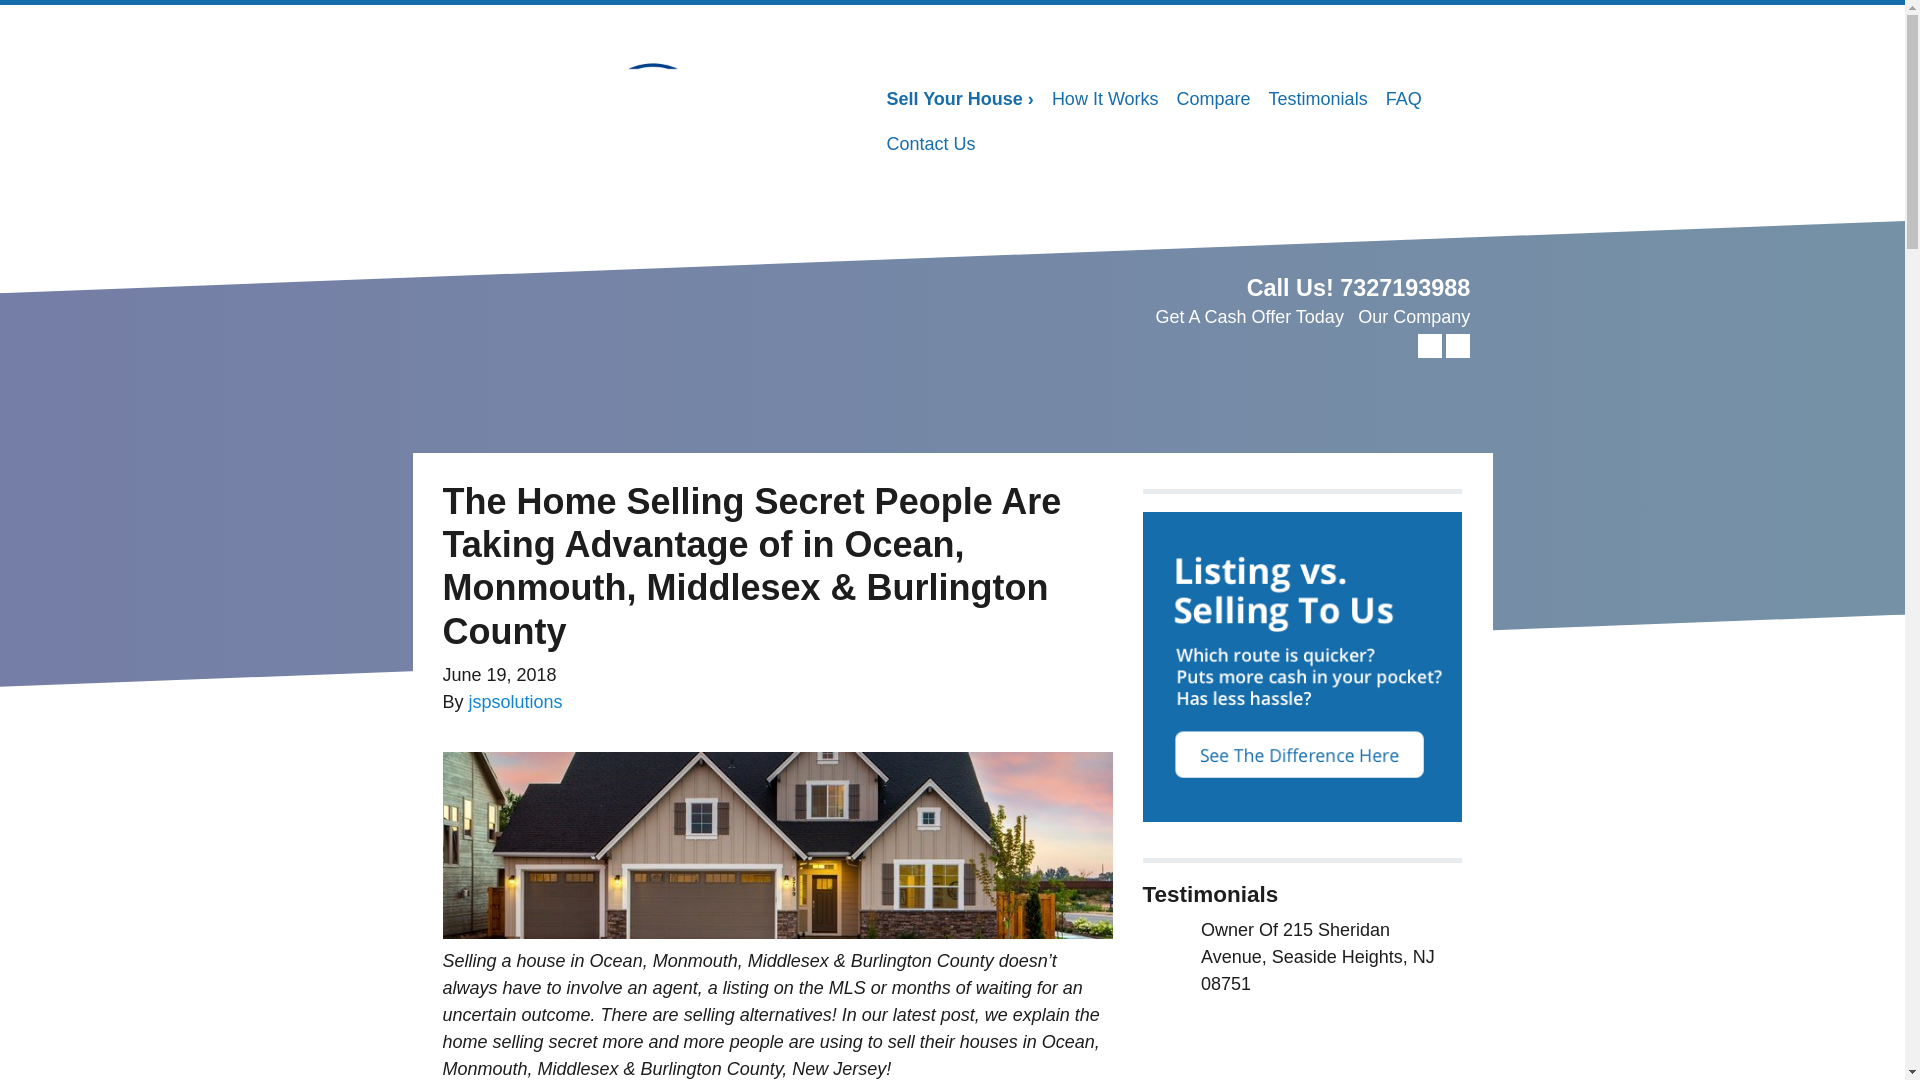 Image resolution: width=1920 pixels, height=1080 pixels. What do you see at coordinates (930, 144) in the screenshot?
I see `Contact Us` at bounding box center [930, 144].